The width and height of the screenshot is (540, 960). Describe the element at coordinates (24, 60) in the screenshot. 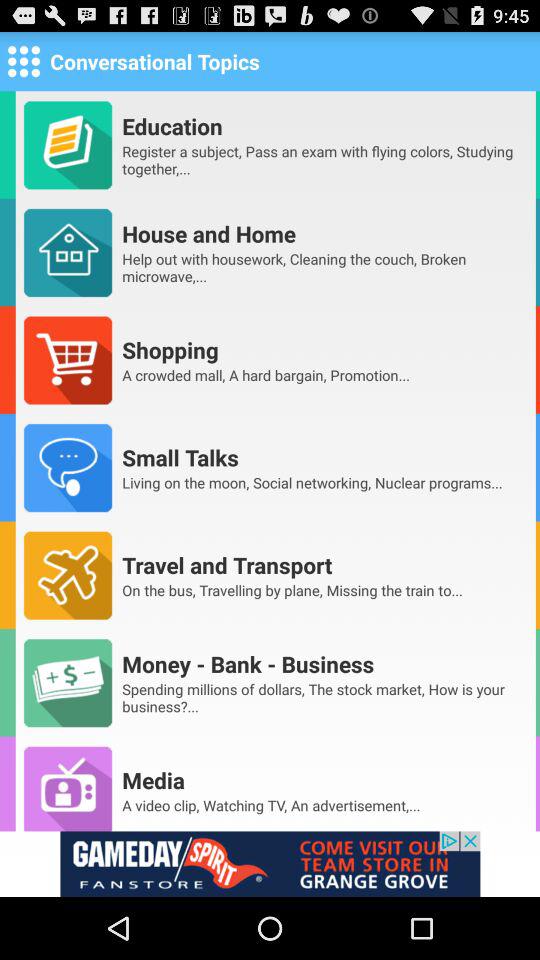

I see `choose layout` at that location.